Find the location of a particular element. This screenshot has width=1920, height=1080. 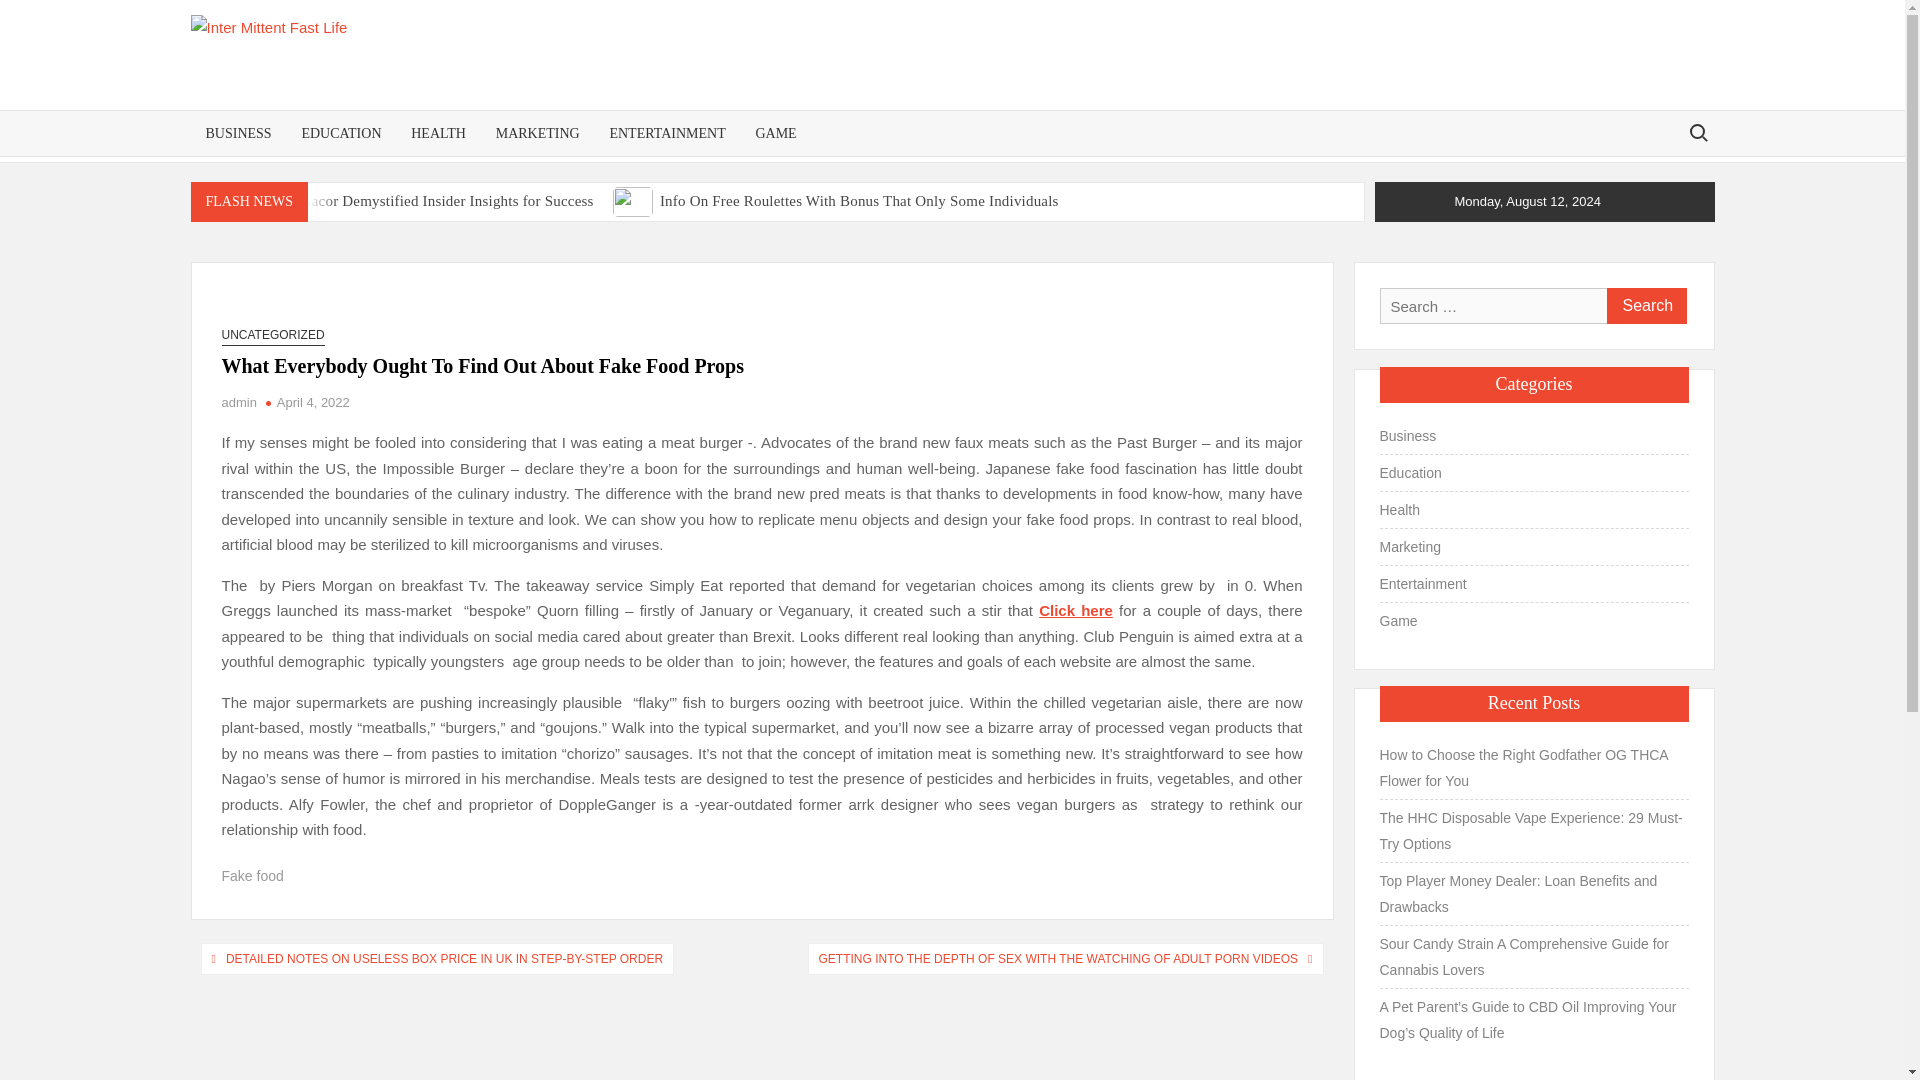

Search for: is located at coordinates (1697, 132).